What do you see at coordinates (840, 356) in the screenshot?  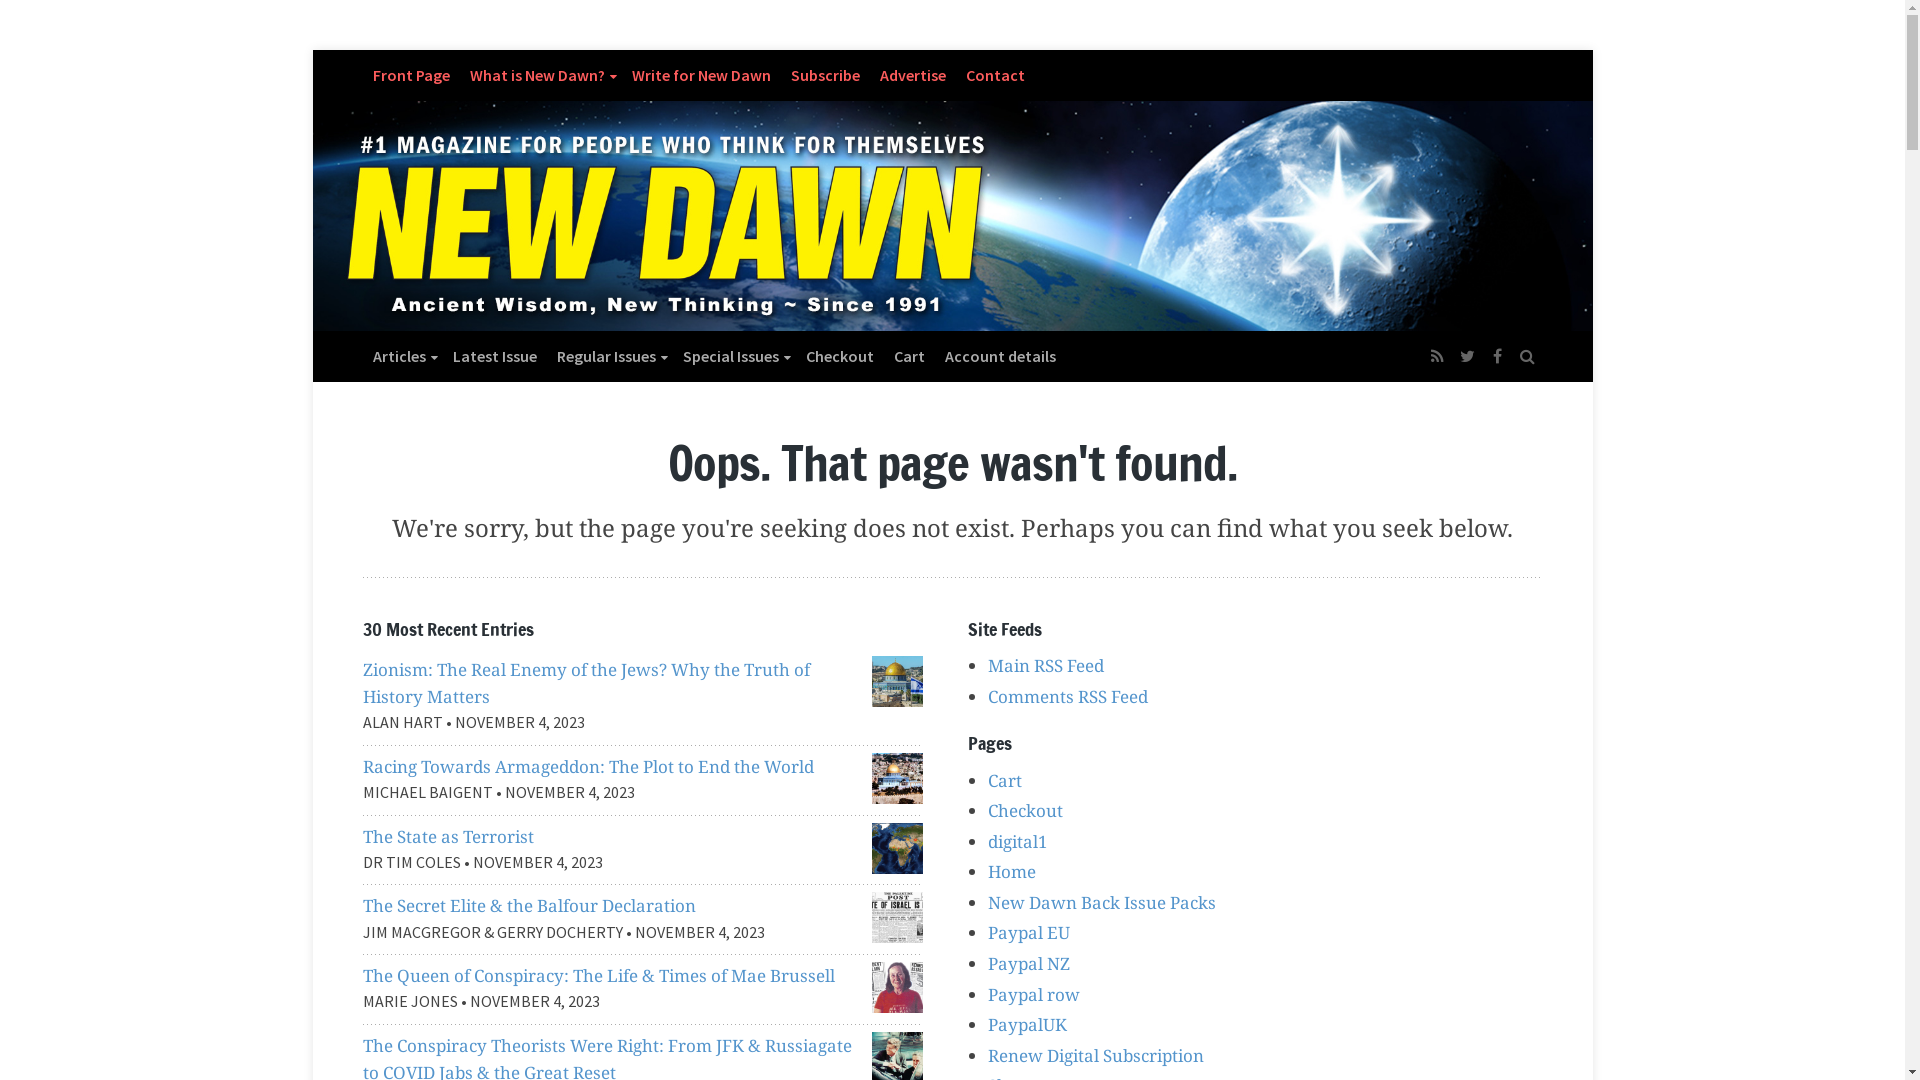 I see `Checkout` at bounding box center [840, 356].